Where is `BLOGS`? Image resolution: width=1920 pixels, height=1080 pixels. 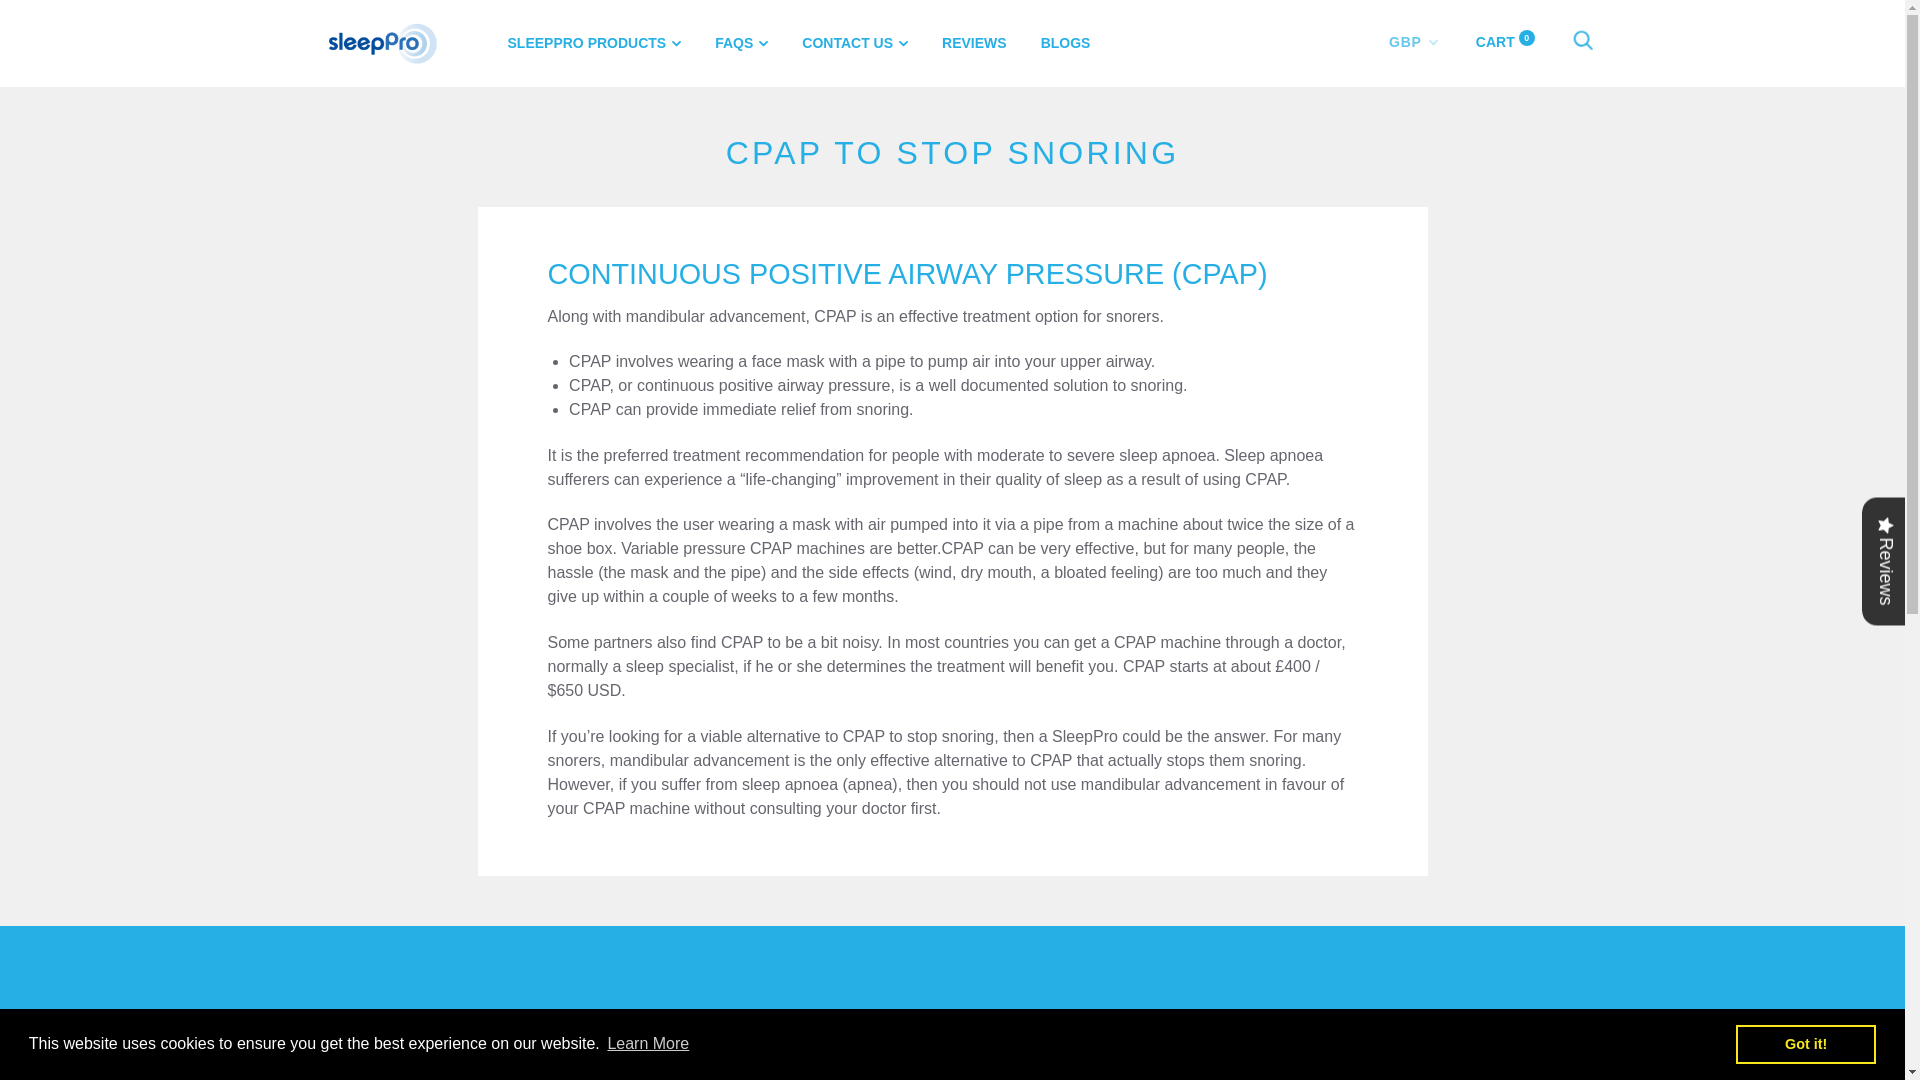 BLOGS is located at coordinates (1065, 42).